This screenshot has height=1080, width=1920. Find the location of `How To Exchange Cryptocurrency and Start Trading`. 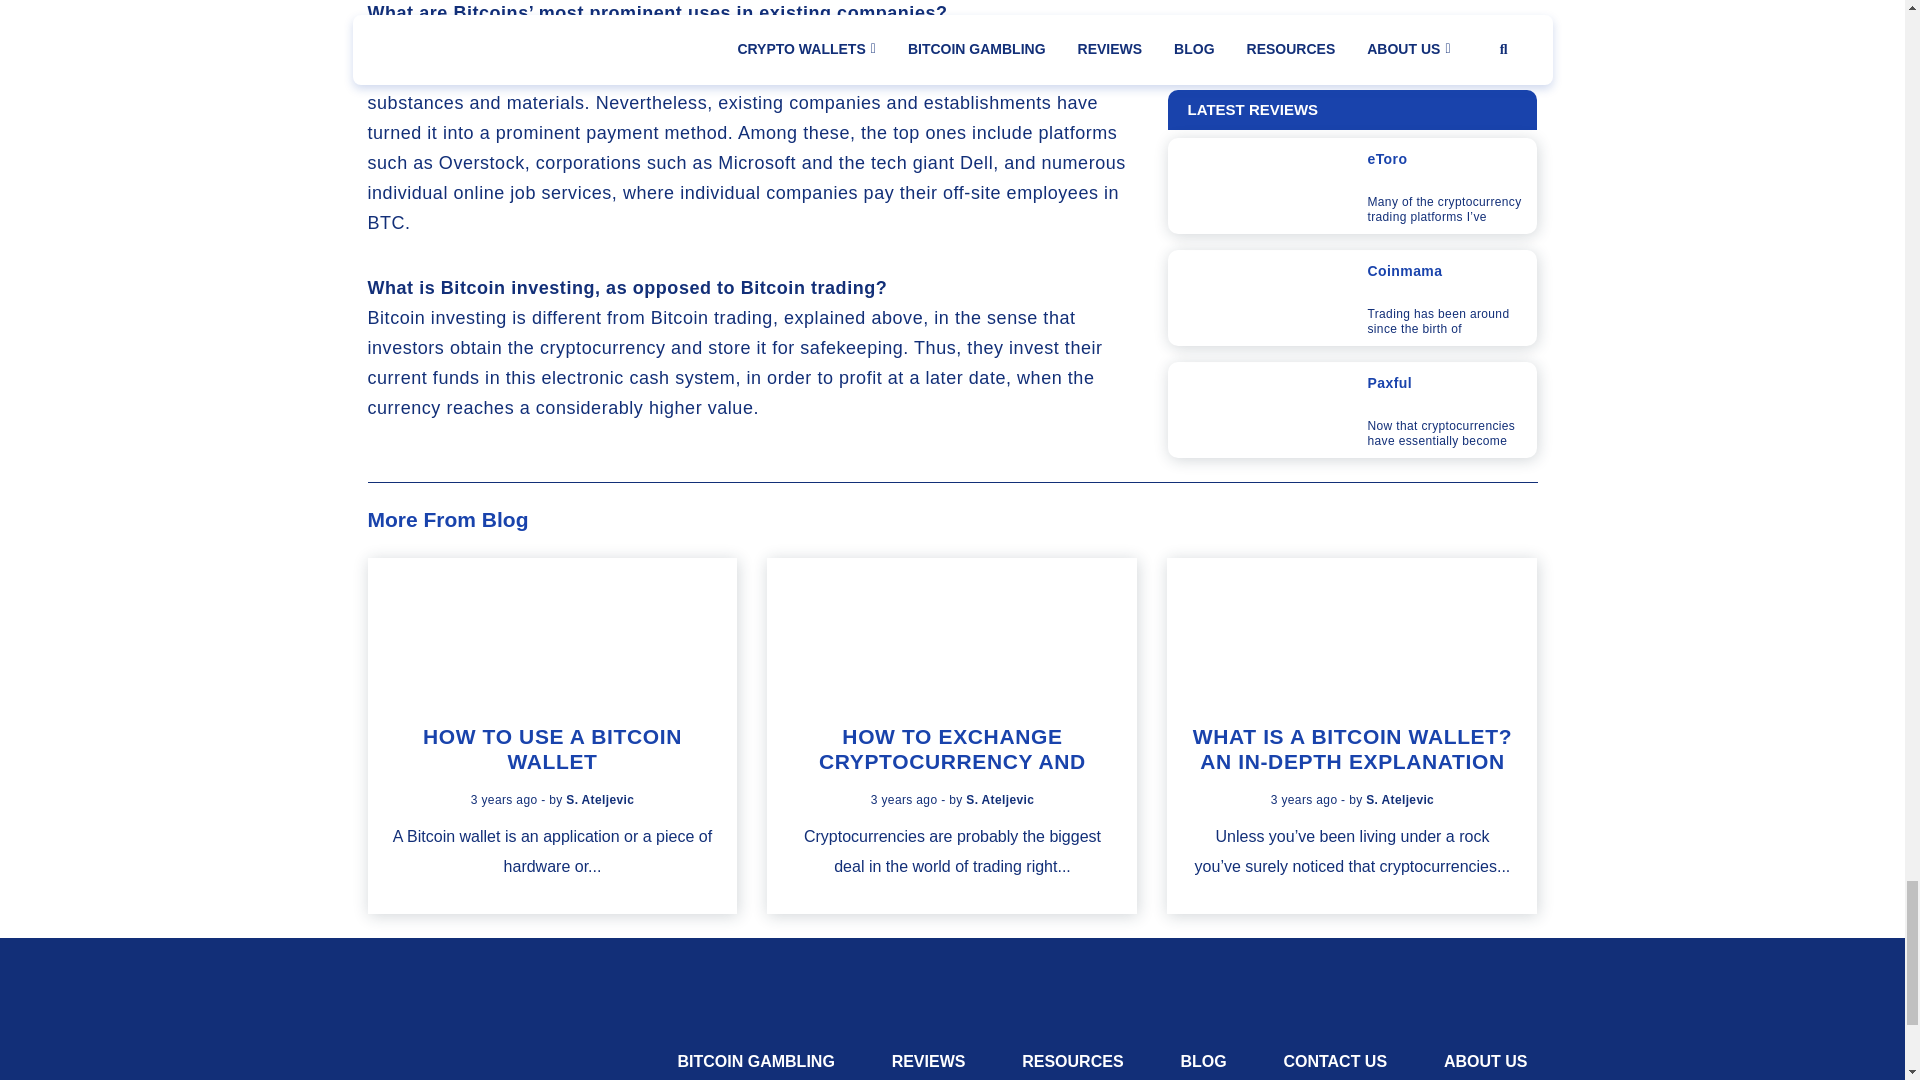

How To Exchange Cryptocurrency and Start Trading is located at coordinates (952, 632).